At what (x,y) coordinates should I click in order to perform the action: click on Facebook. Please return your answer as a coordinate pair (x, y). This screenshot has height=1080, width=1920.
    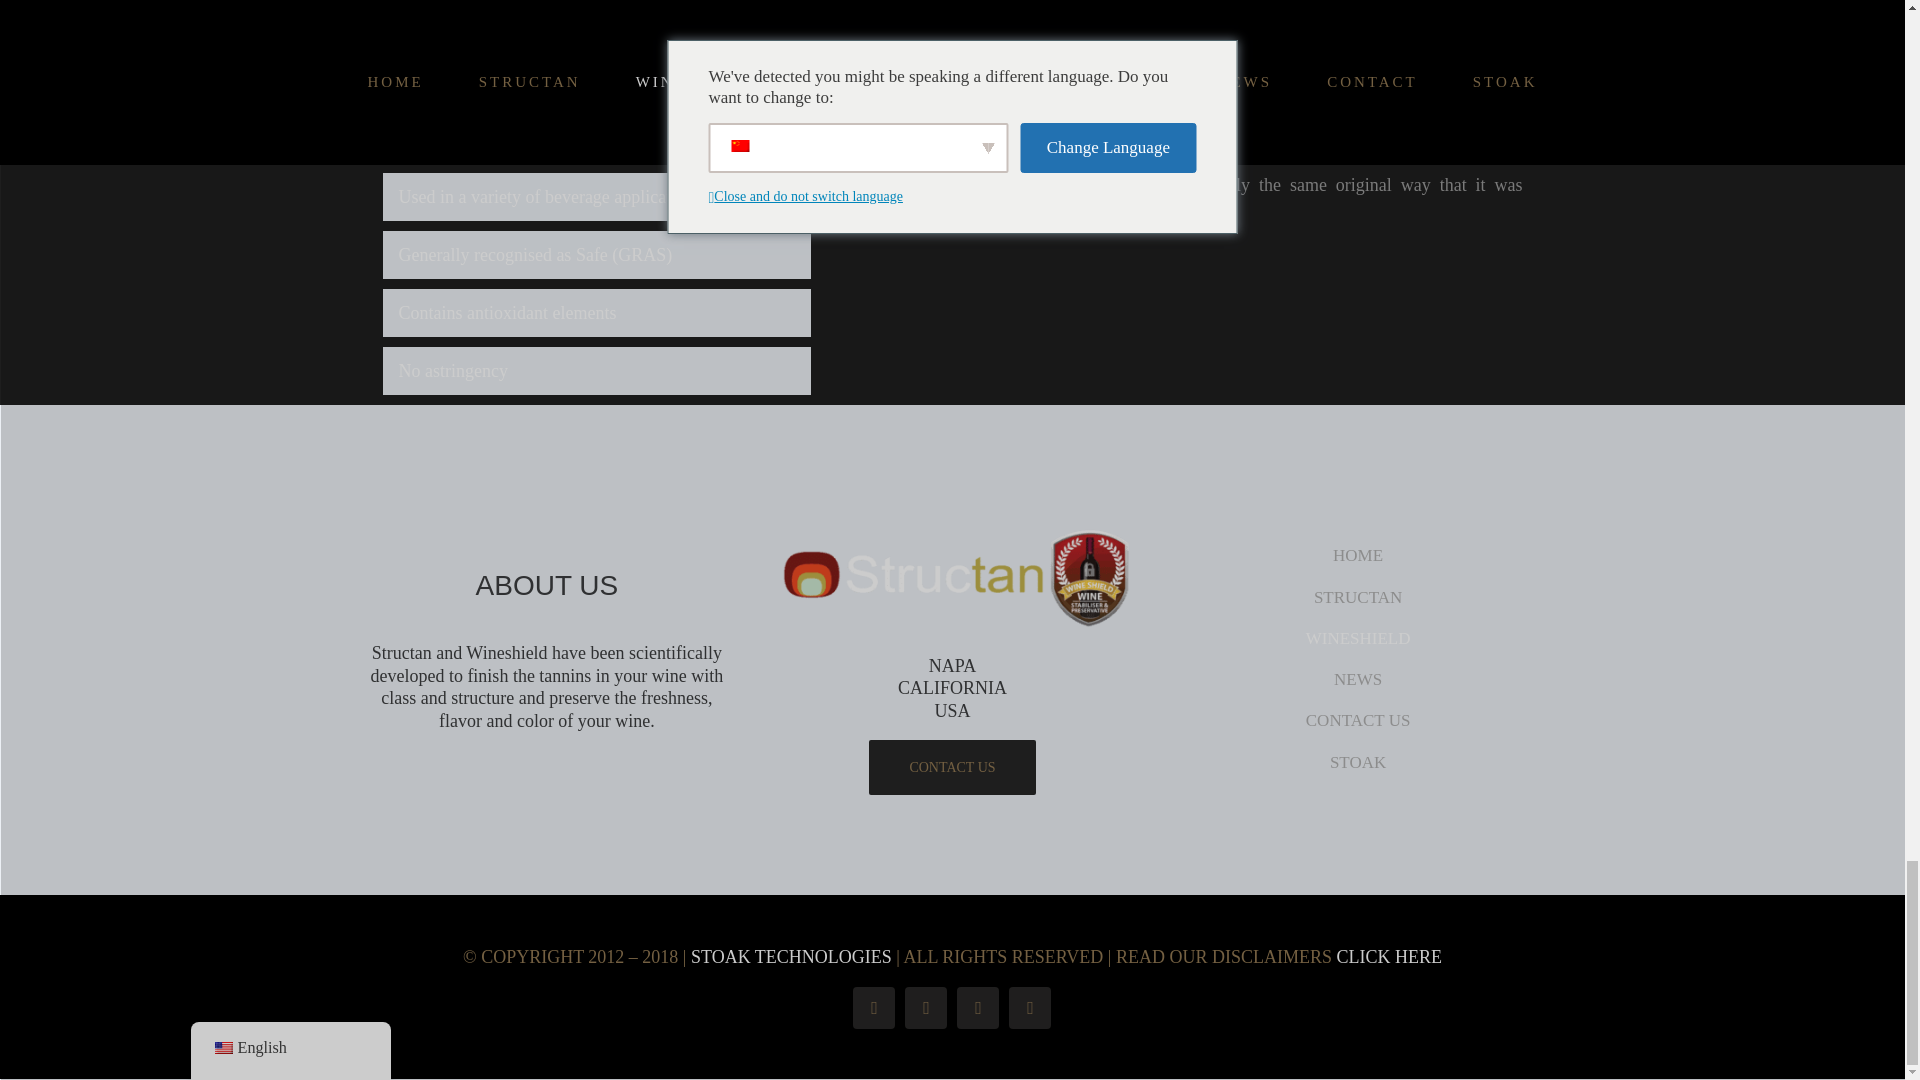
    Looking at the image, I should click on (873, 1008).